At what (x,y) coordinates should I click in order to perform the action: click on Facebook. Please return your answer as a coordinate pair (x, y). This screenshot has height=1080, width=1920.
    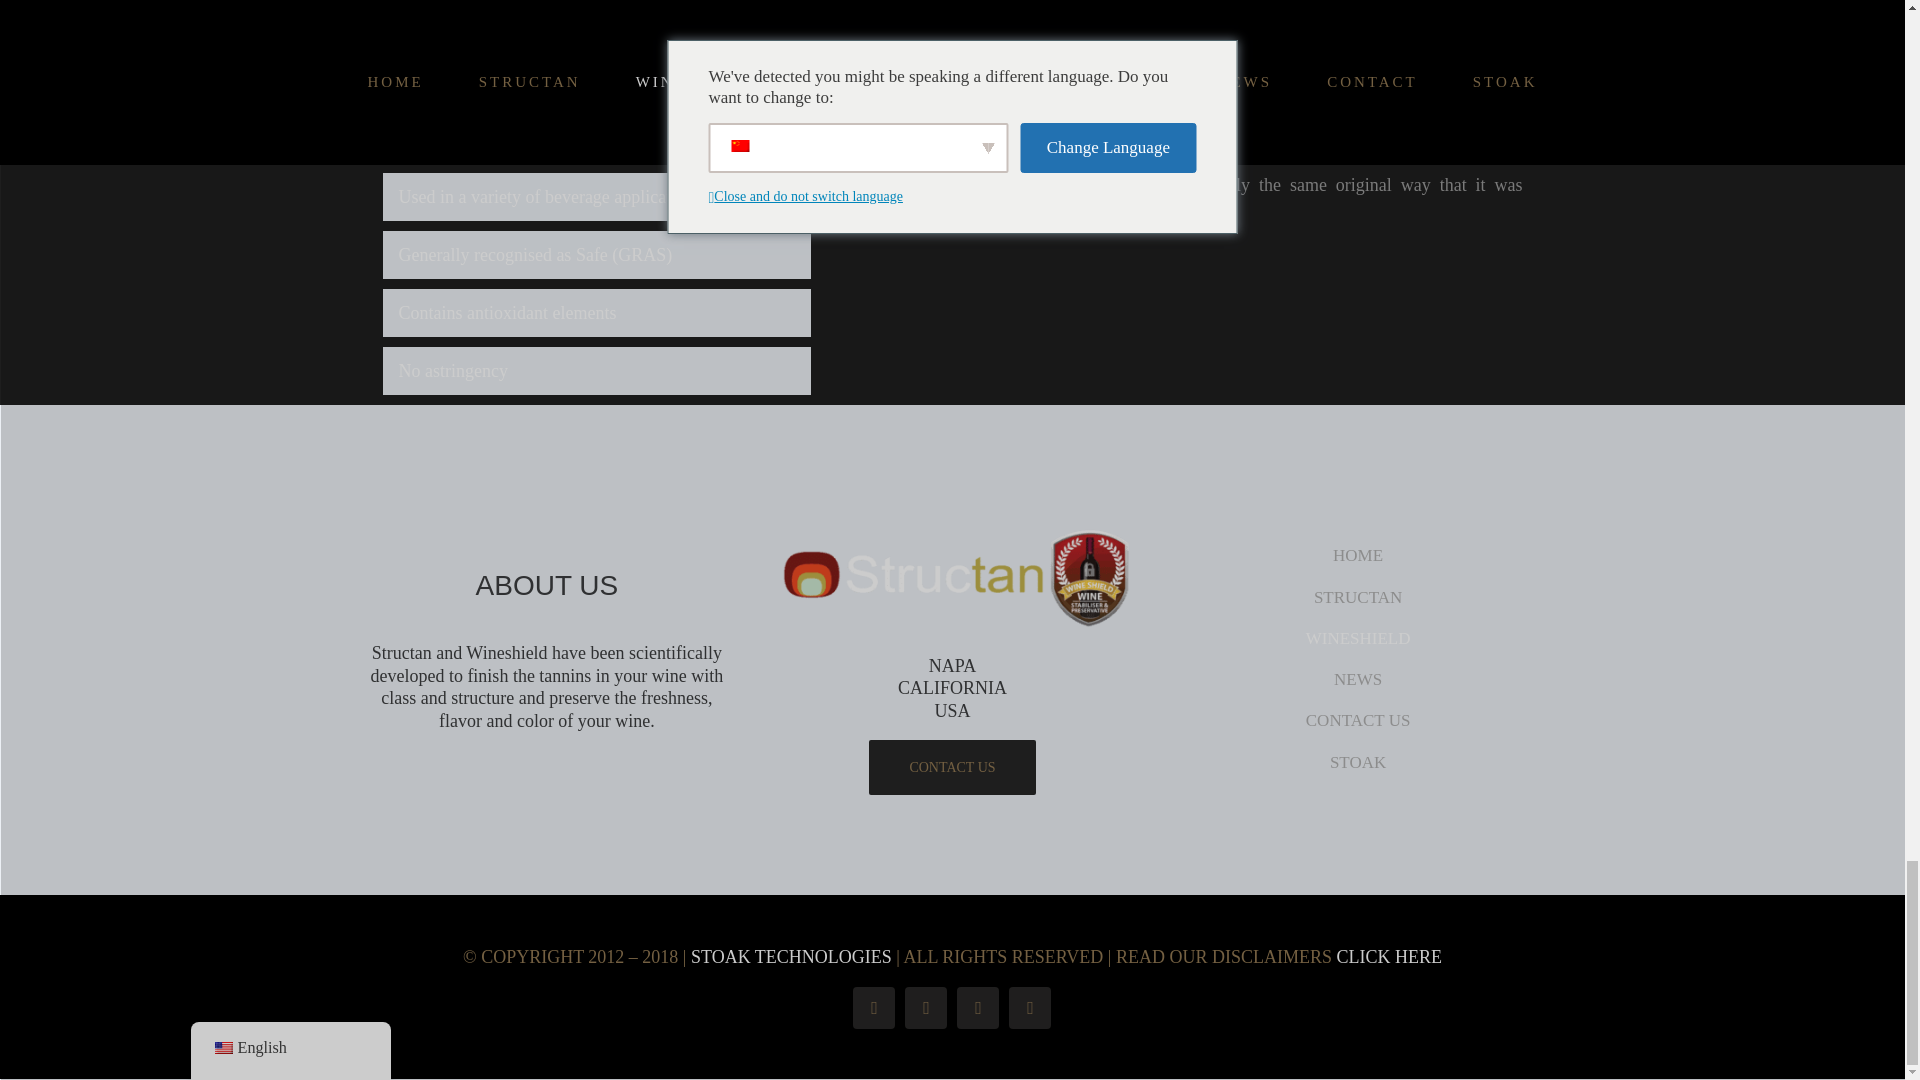
    Looking at the image, I should click on (873, 1008).